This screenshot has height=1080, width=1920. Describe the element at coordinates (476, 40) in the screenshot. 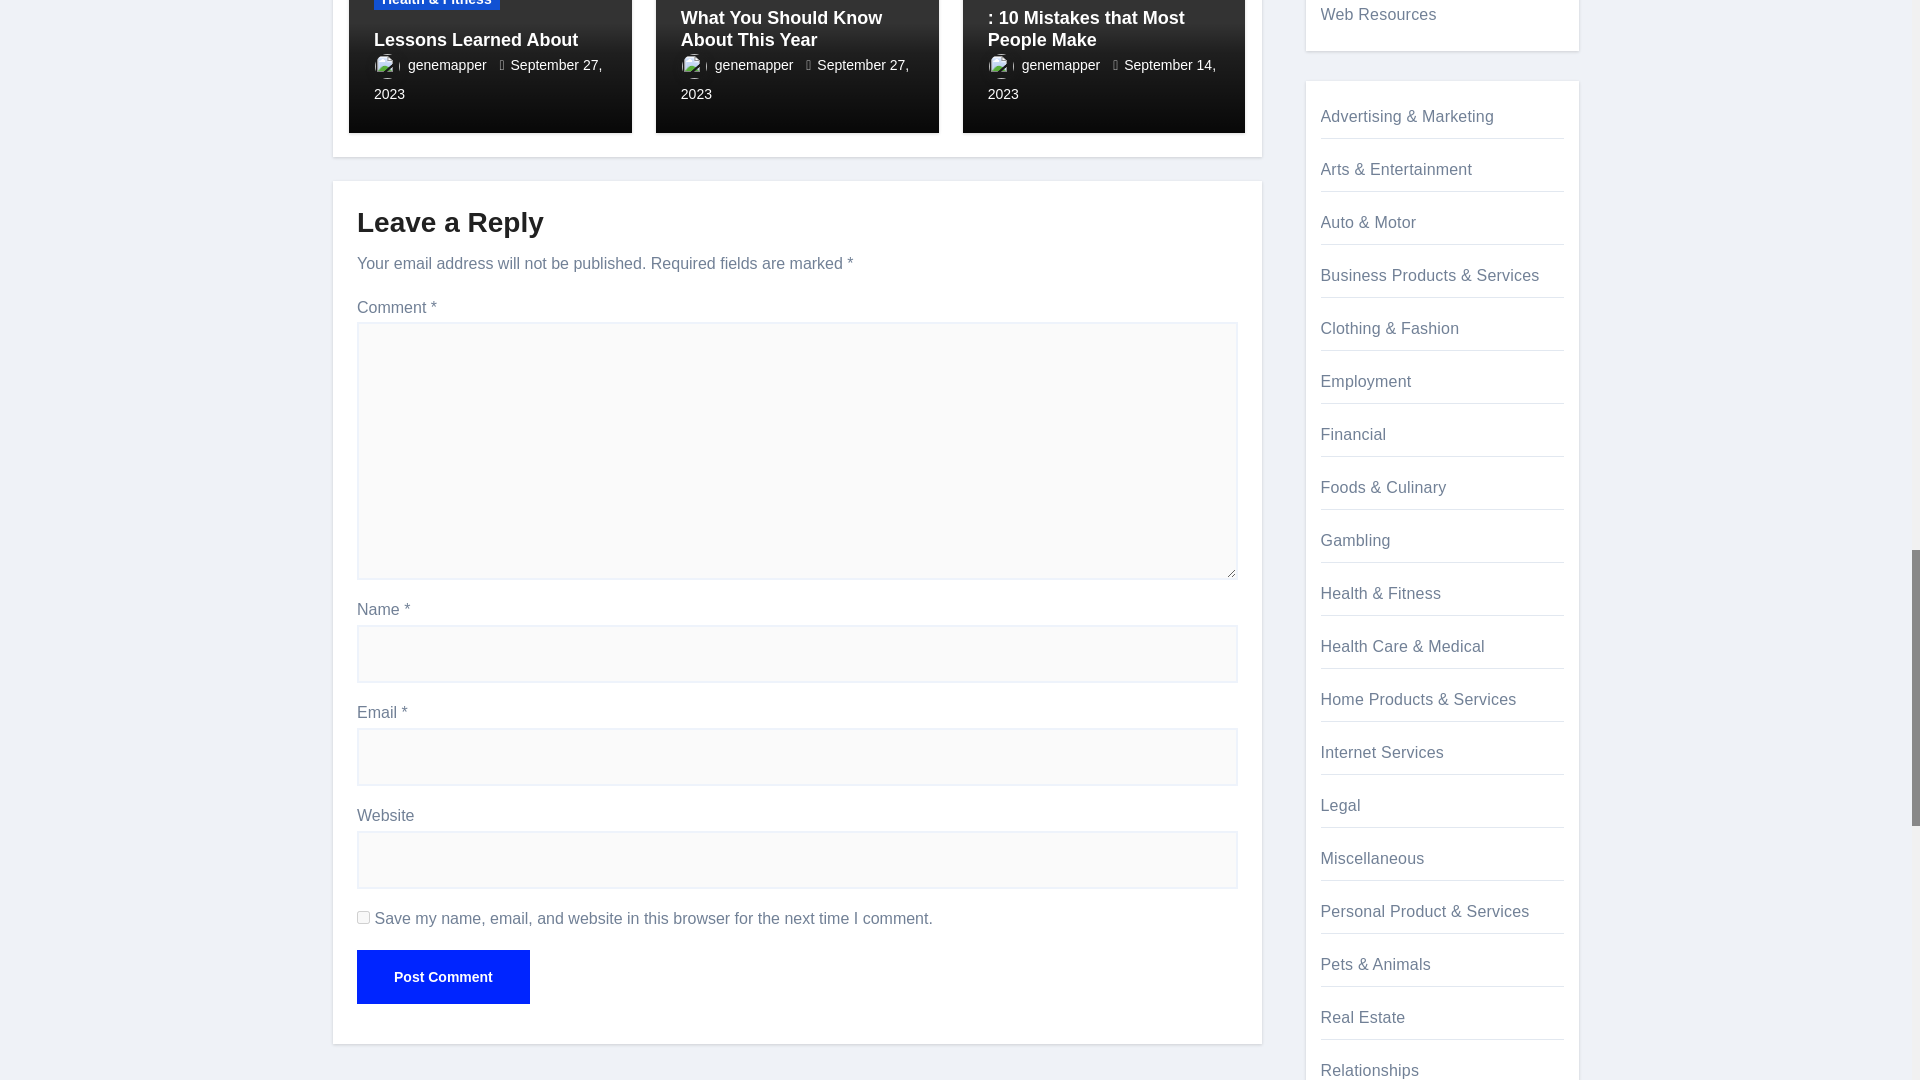

I see `Permalink to: Lessons Learned About` at that location.